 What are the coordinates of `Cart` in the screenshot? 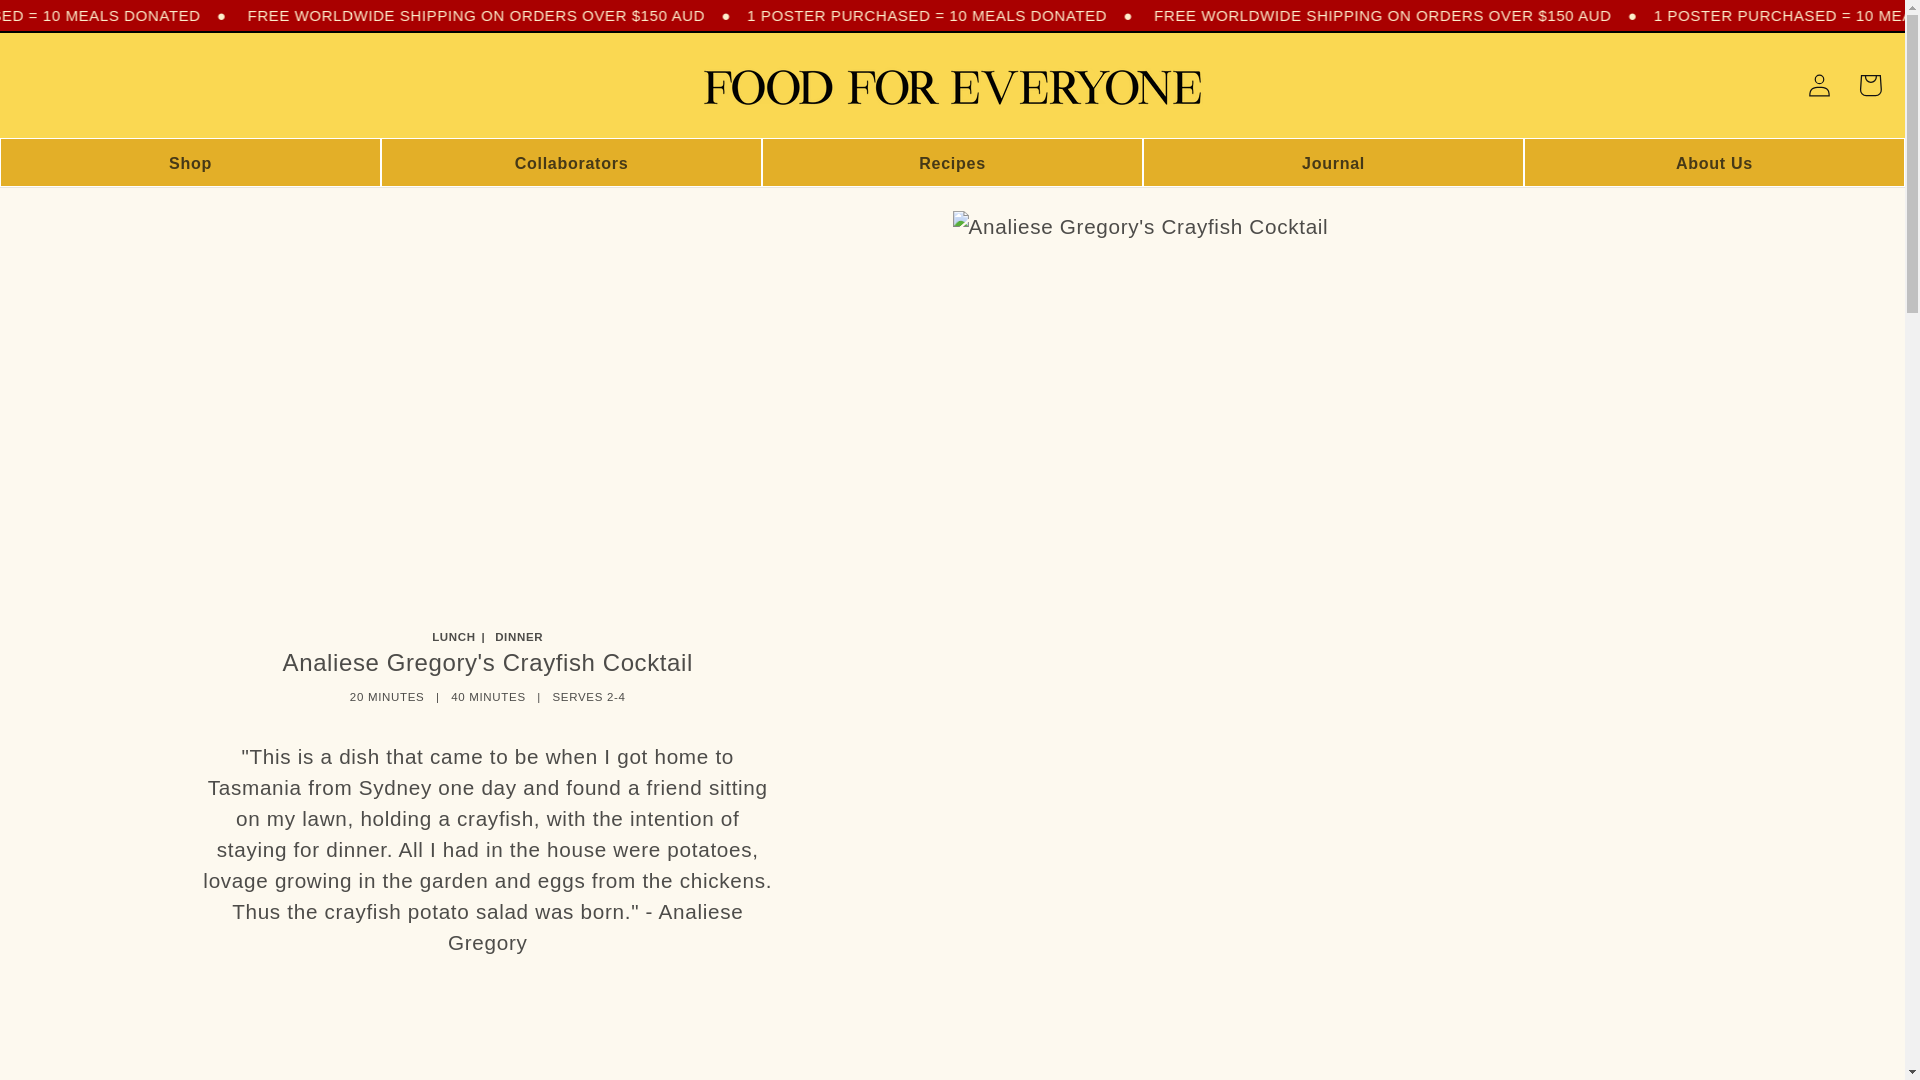 It's located at (1870, 86).